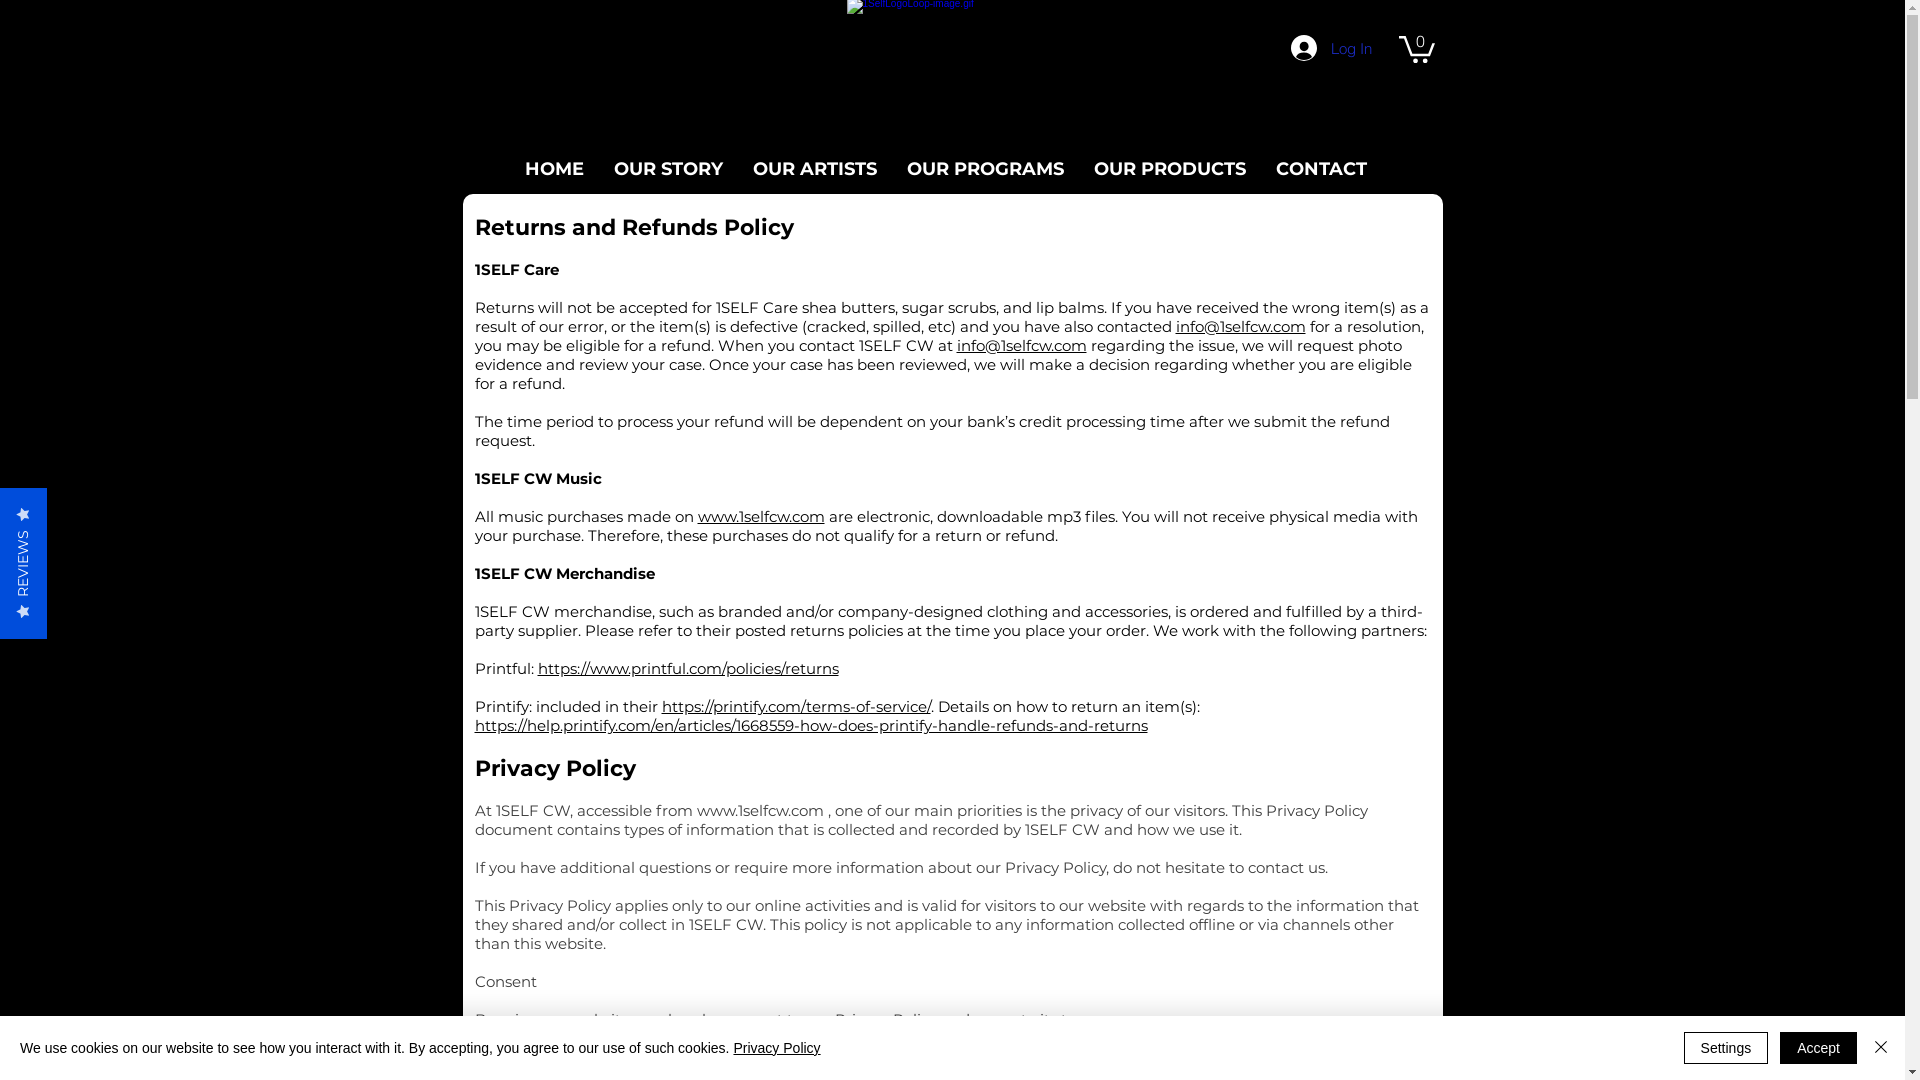  What do you see at coordinates (1416, 48) in the screenshot?
I see `0` at bounding box center [1416, 48].